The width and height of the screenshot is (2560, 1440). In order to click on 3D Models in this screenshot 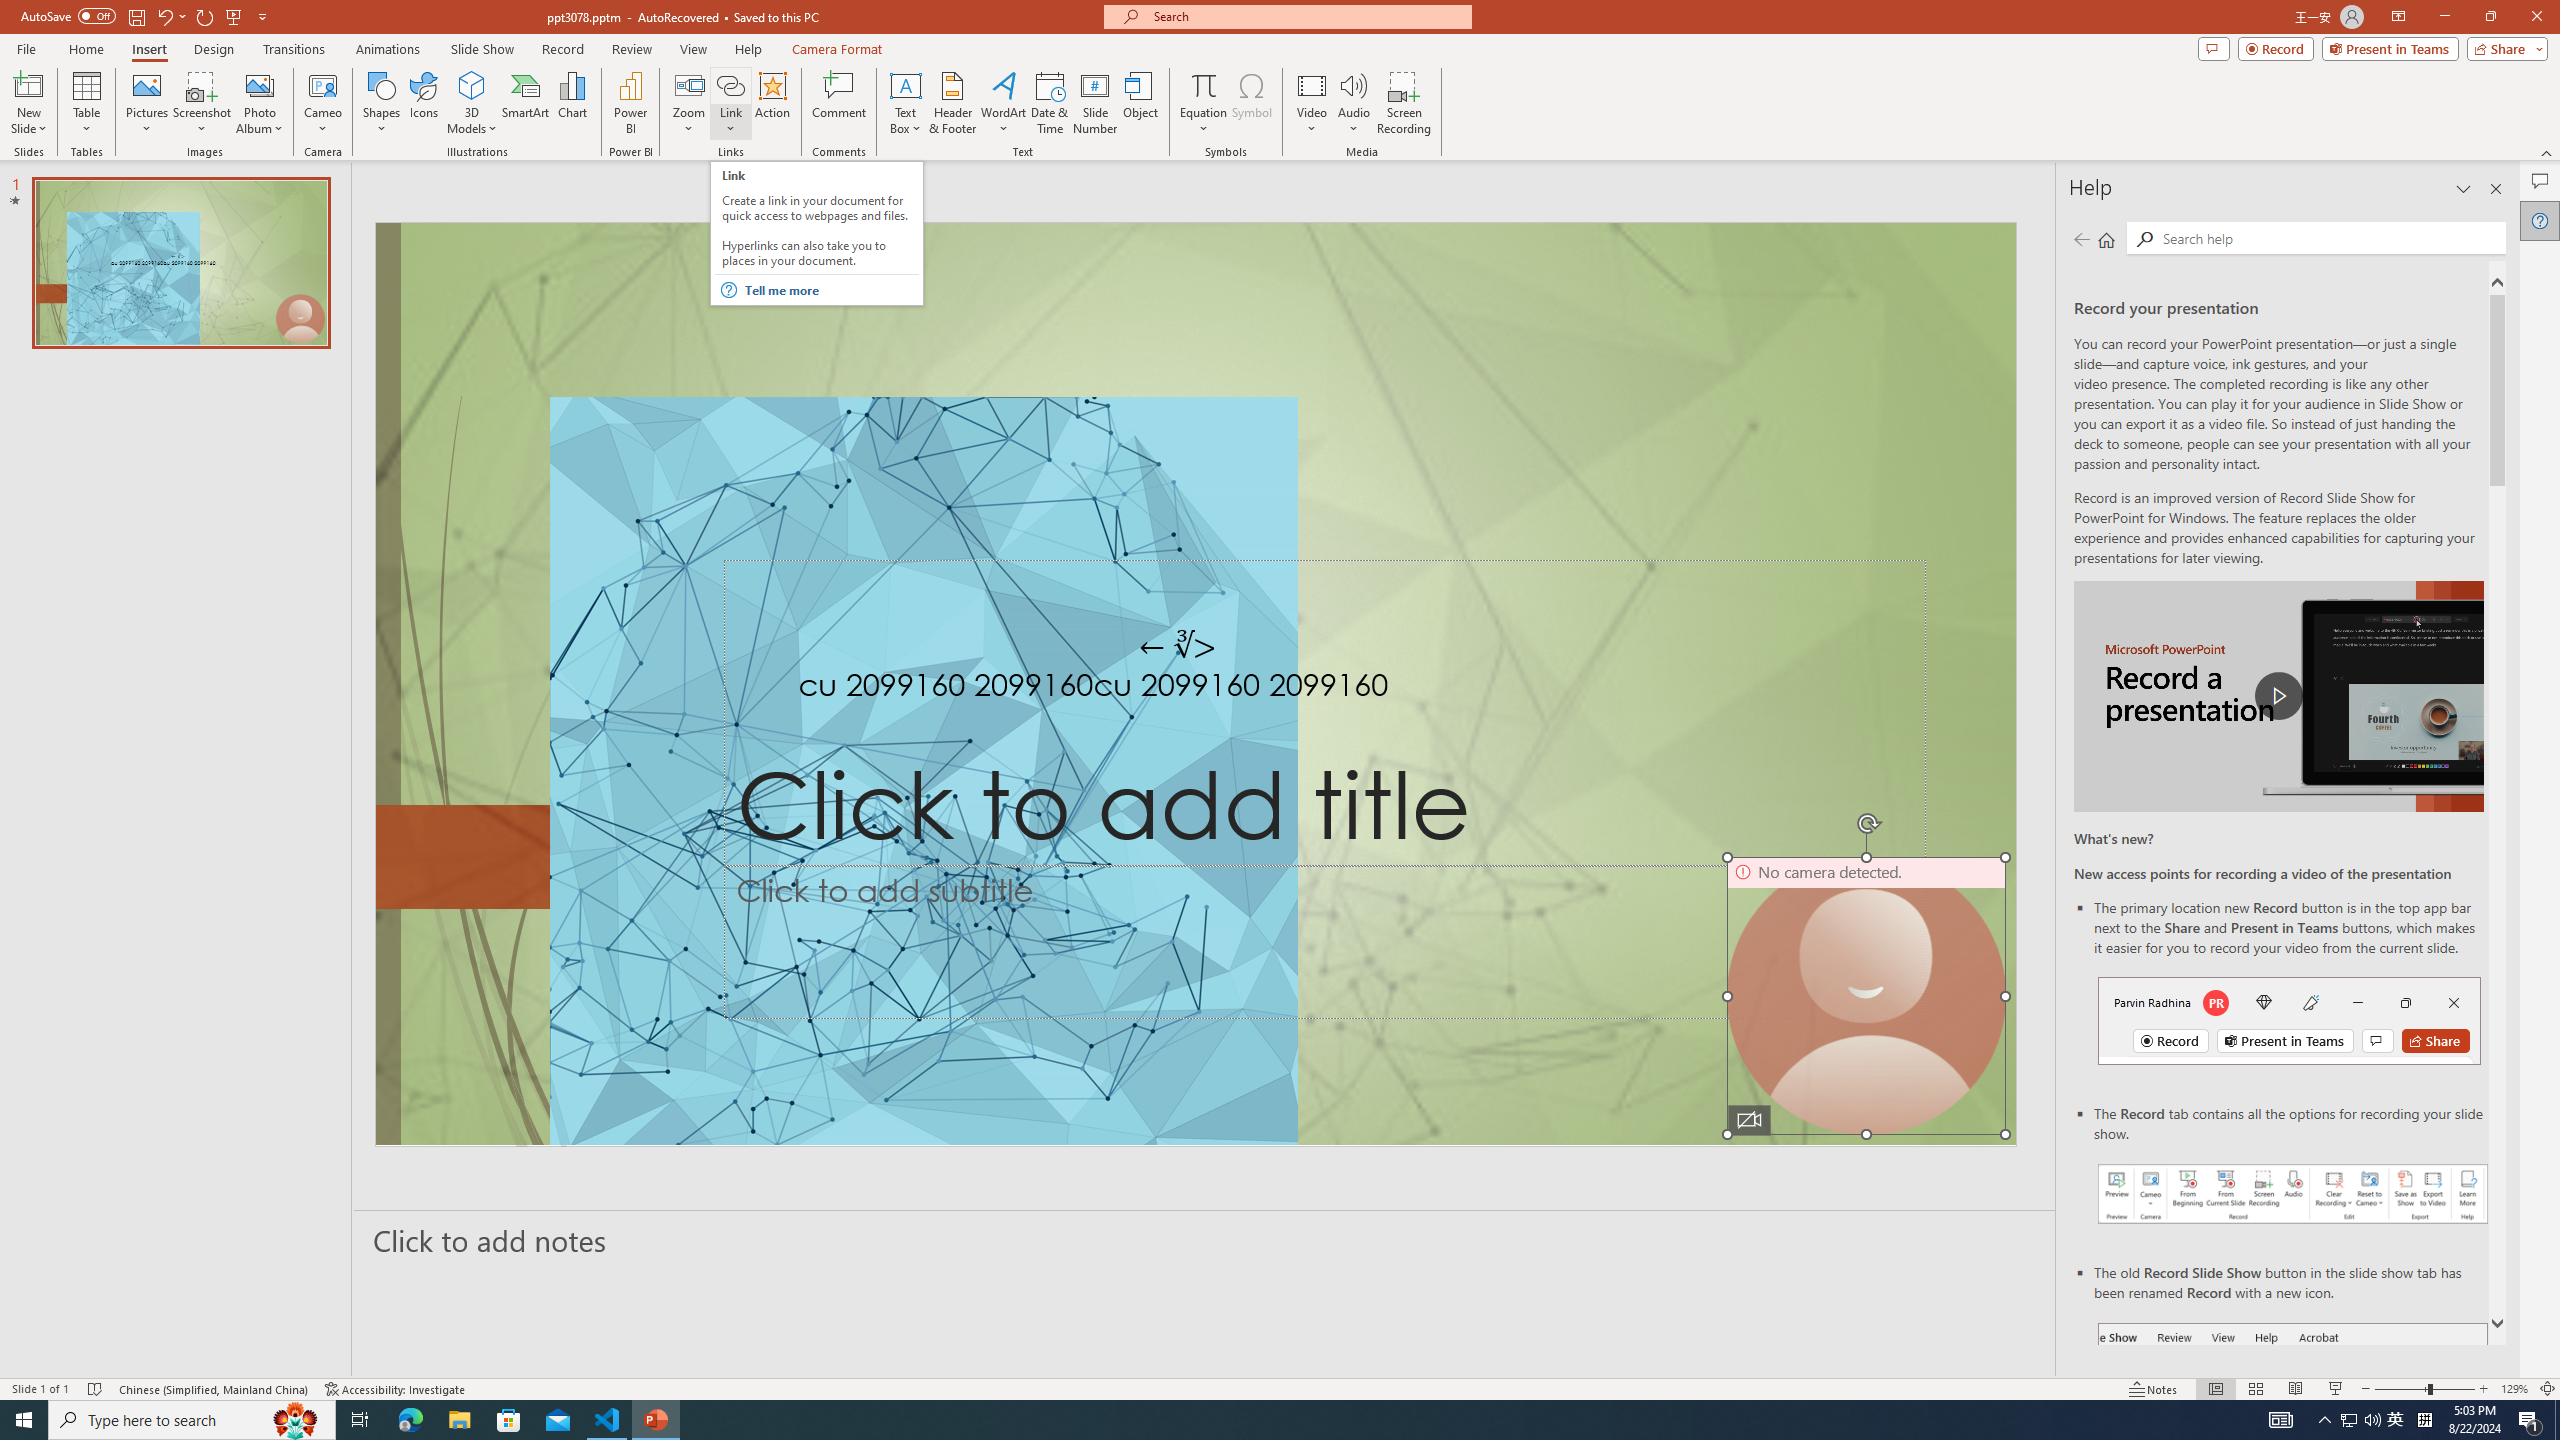, I will do `click(472, 85)`.